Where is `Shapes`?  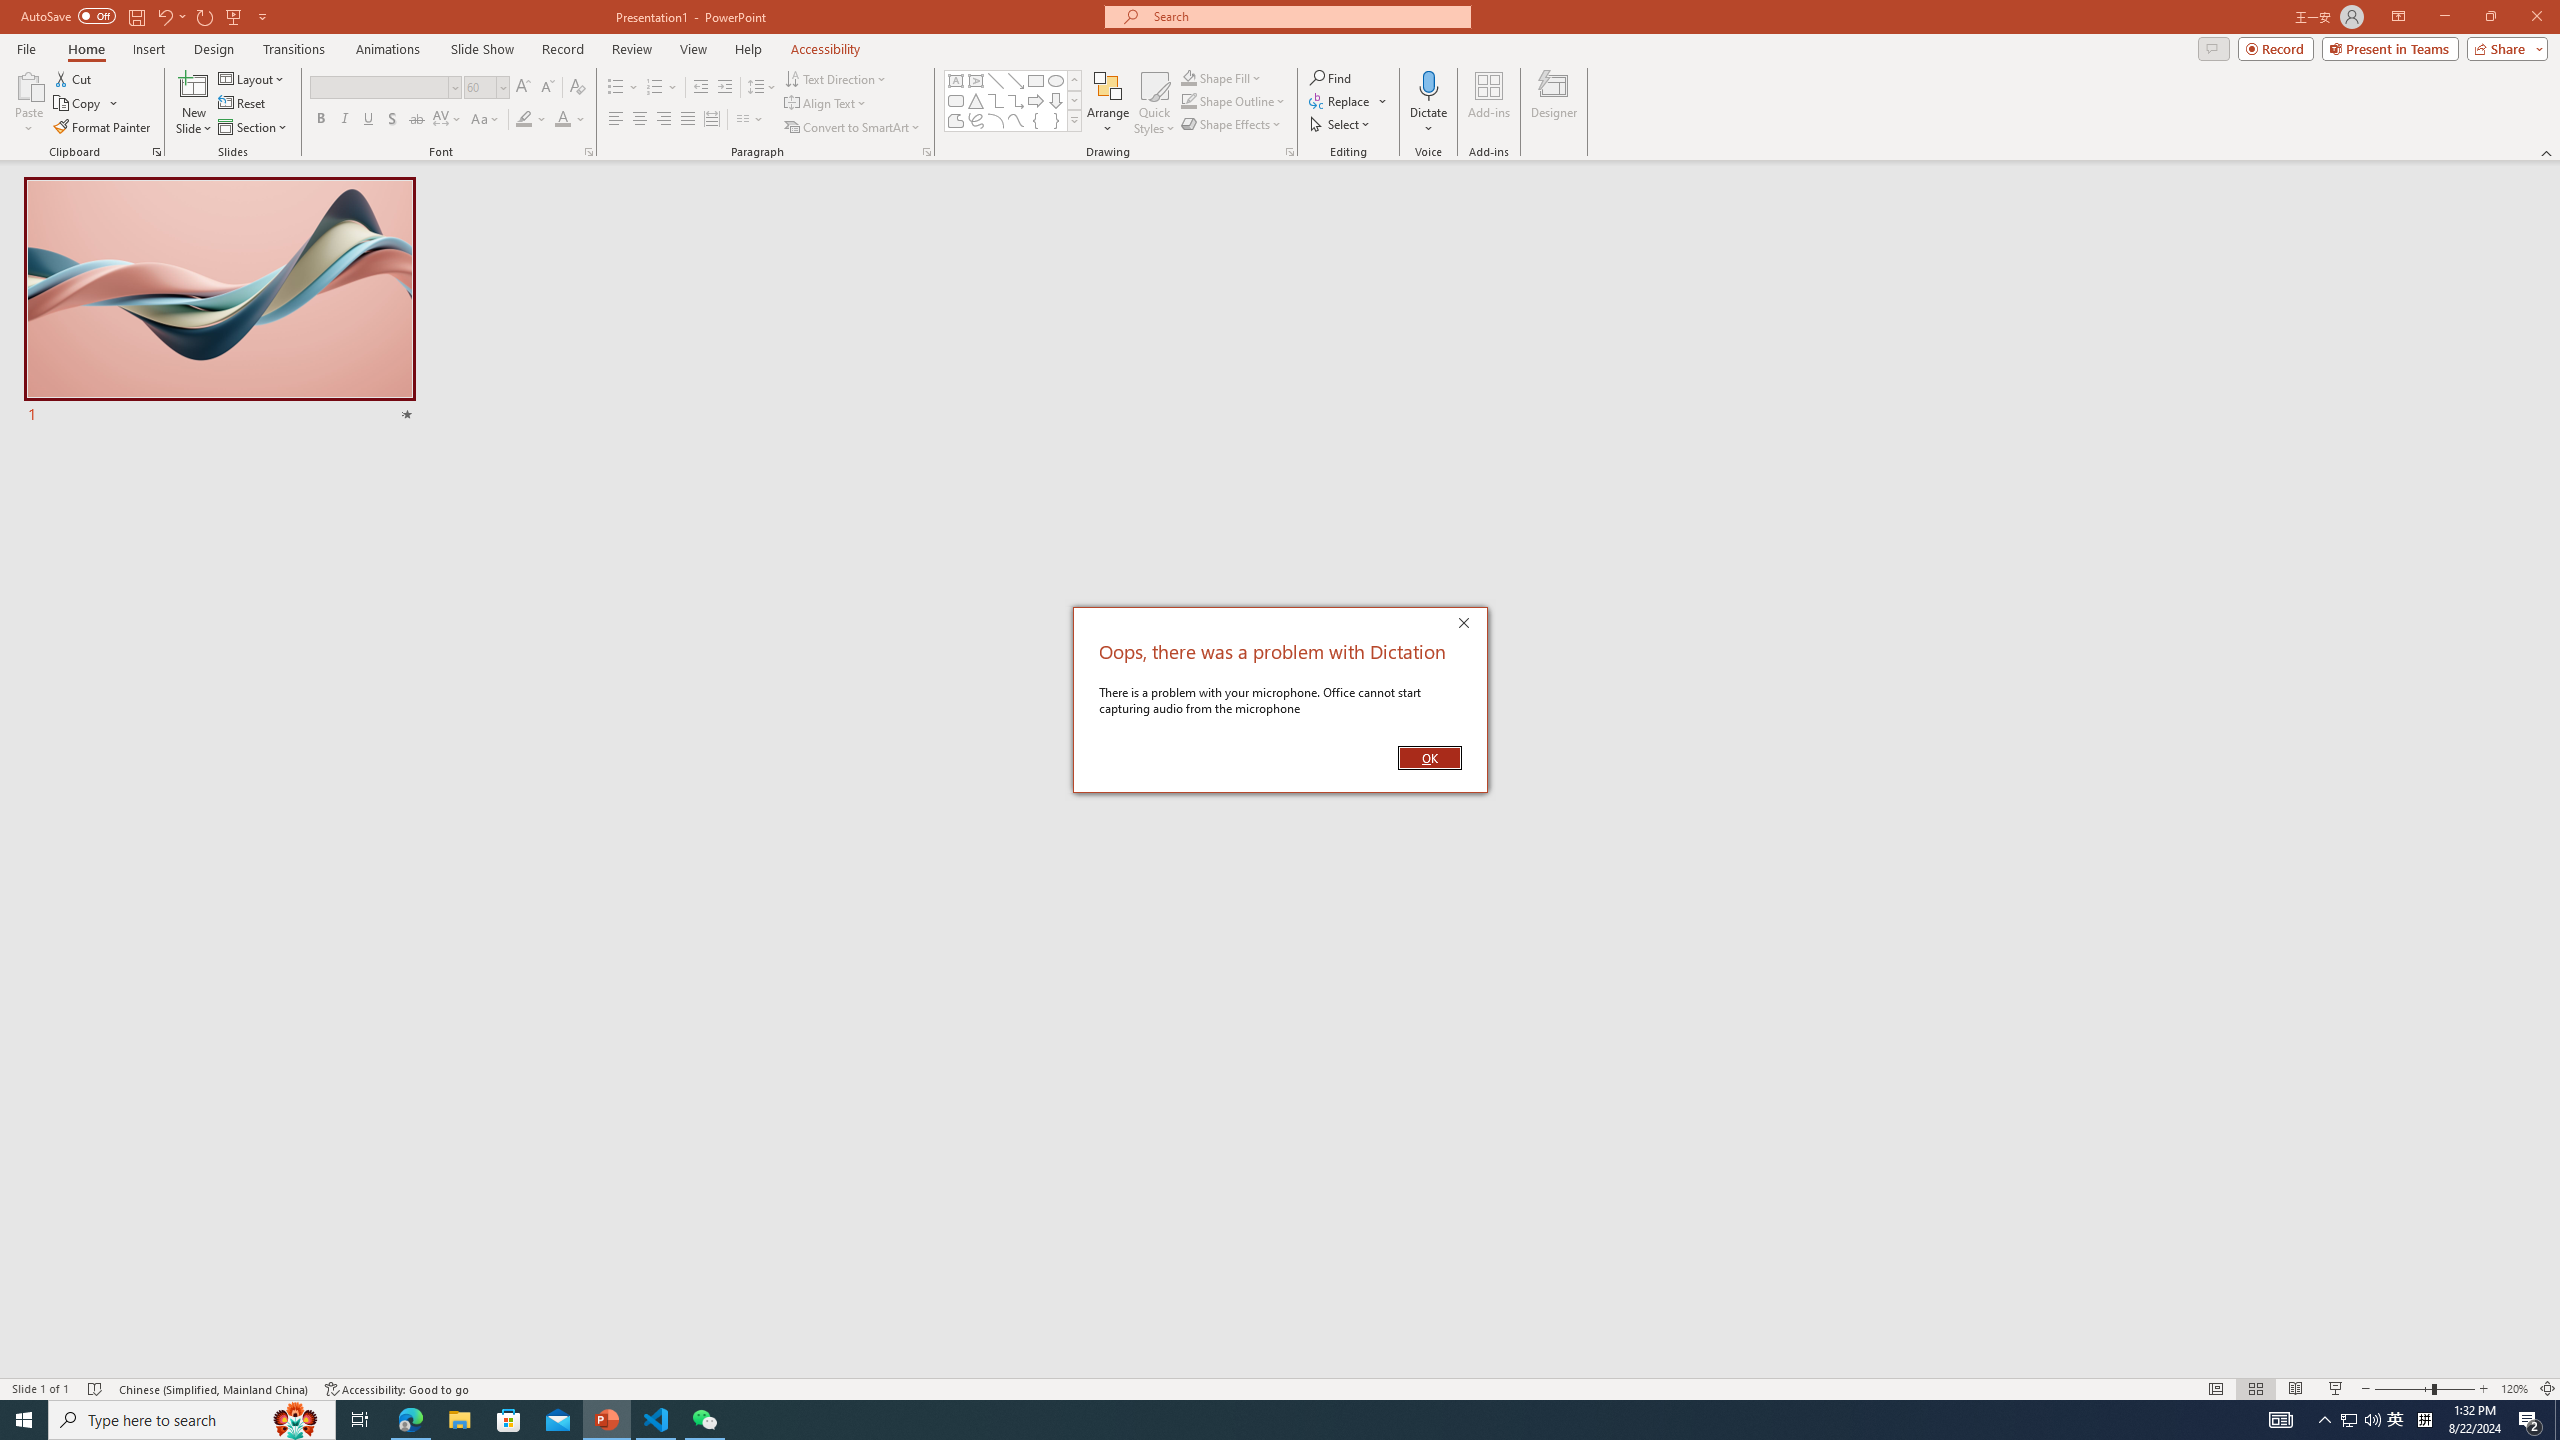 Shapes is located at coordinates (1074, 120).